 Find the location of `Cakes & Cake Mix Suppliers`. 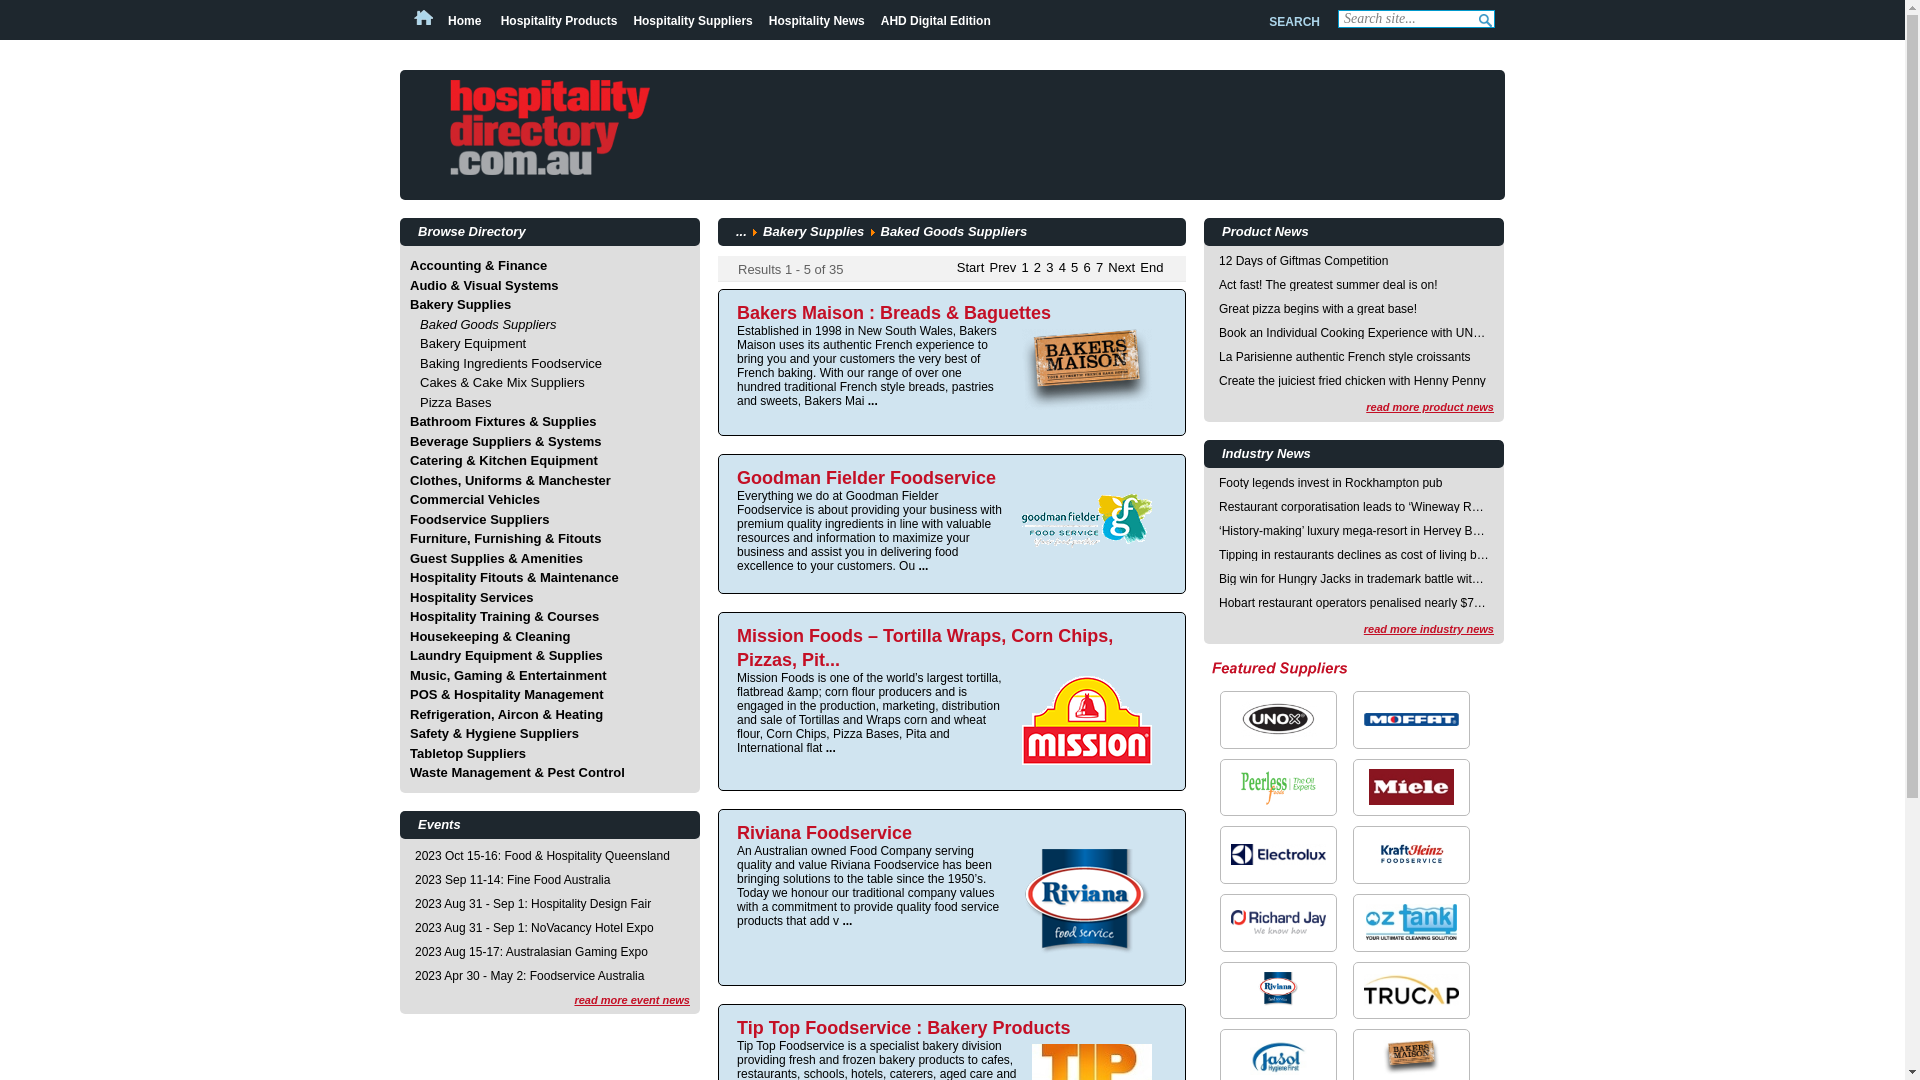

Cakes & Cake Mix Suppliers is located at coordinates (502, 382).